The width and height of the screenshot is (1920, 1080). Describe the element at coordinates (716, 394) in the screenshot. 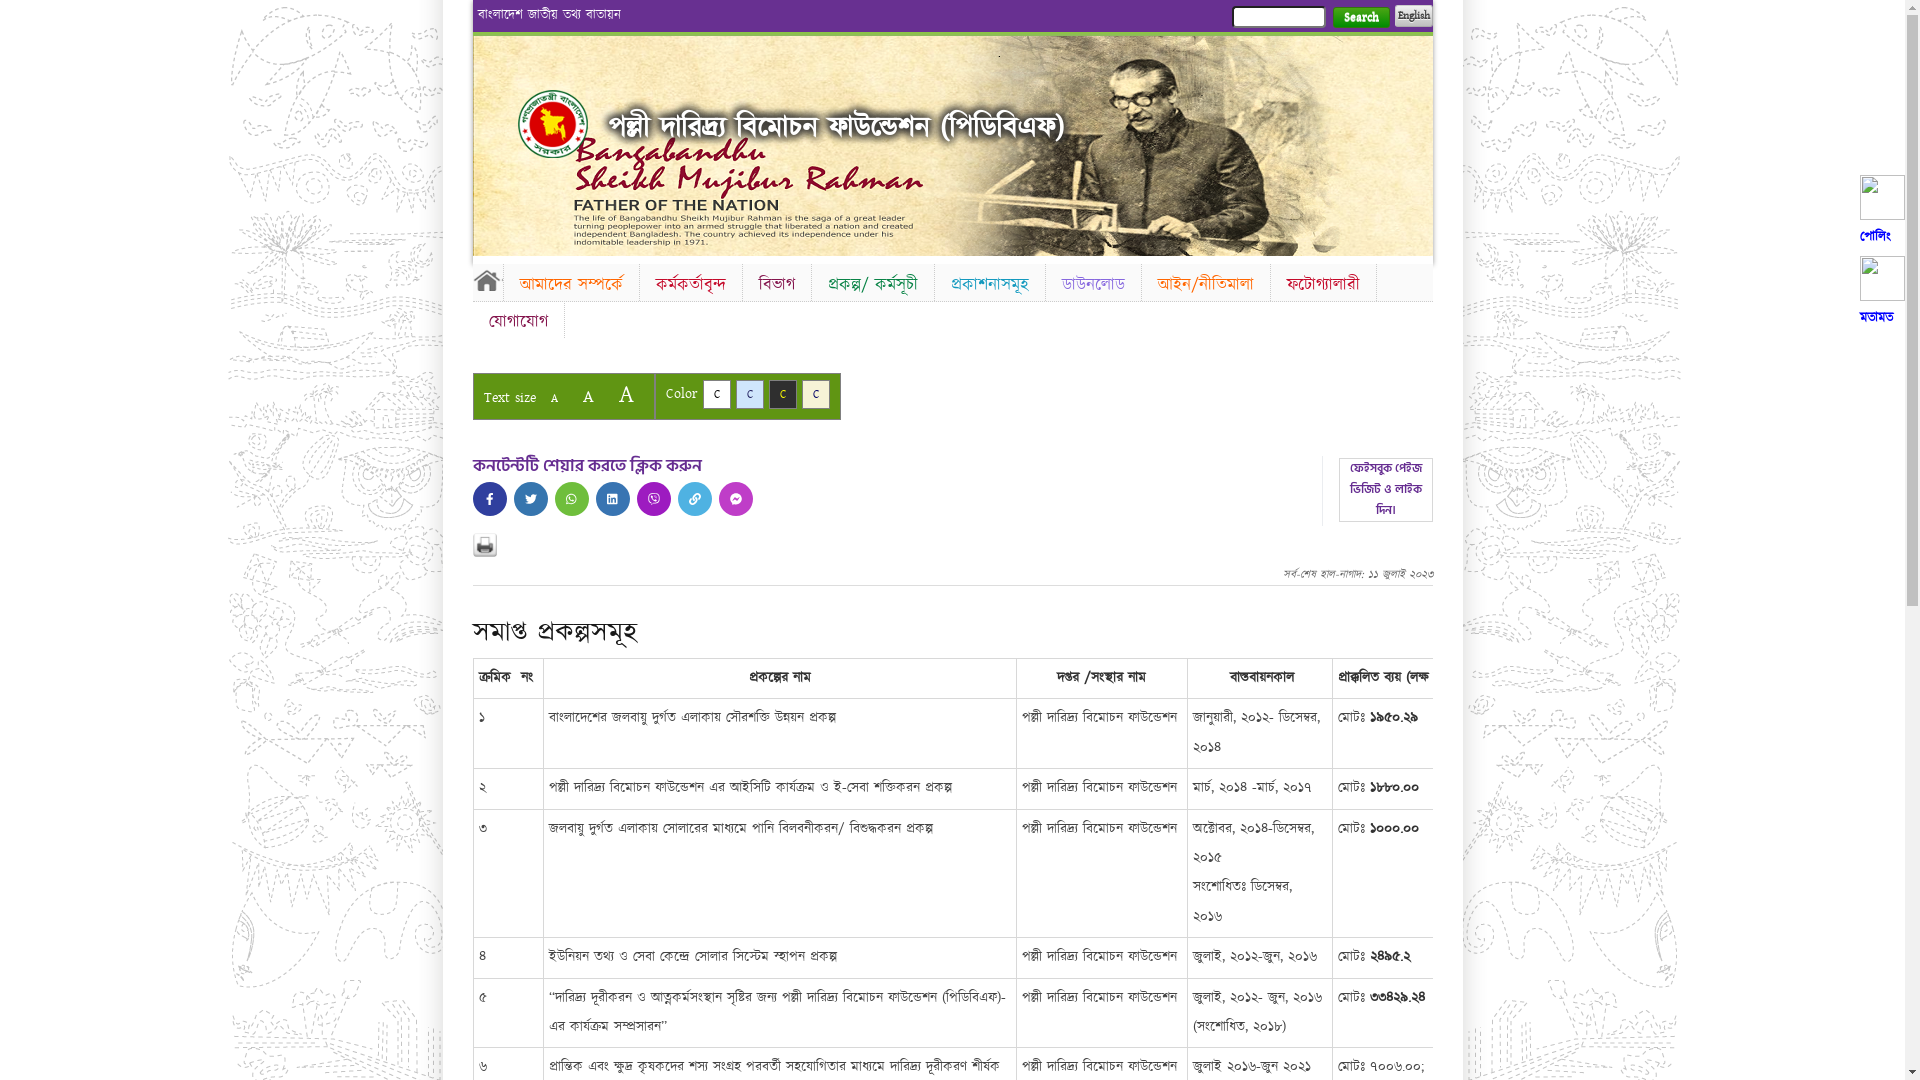

I see `C` at that location.